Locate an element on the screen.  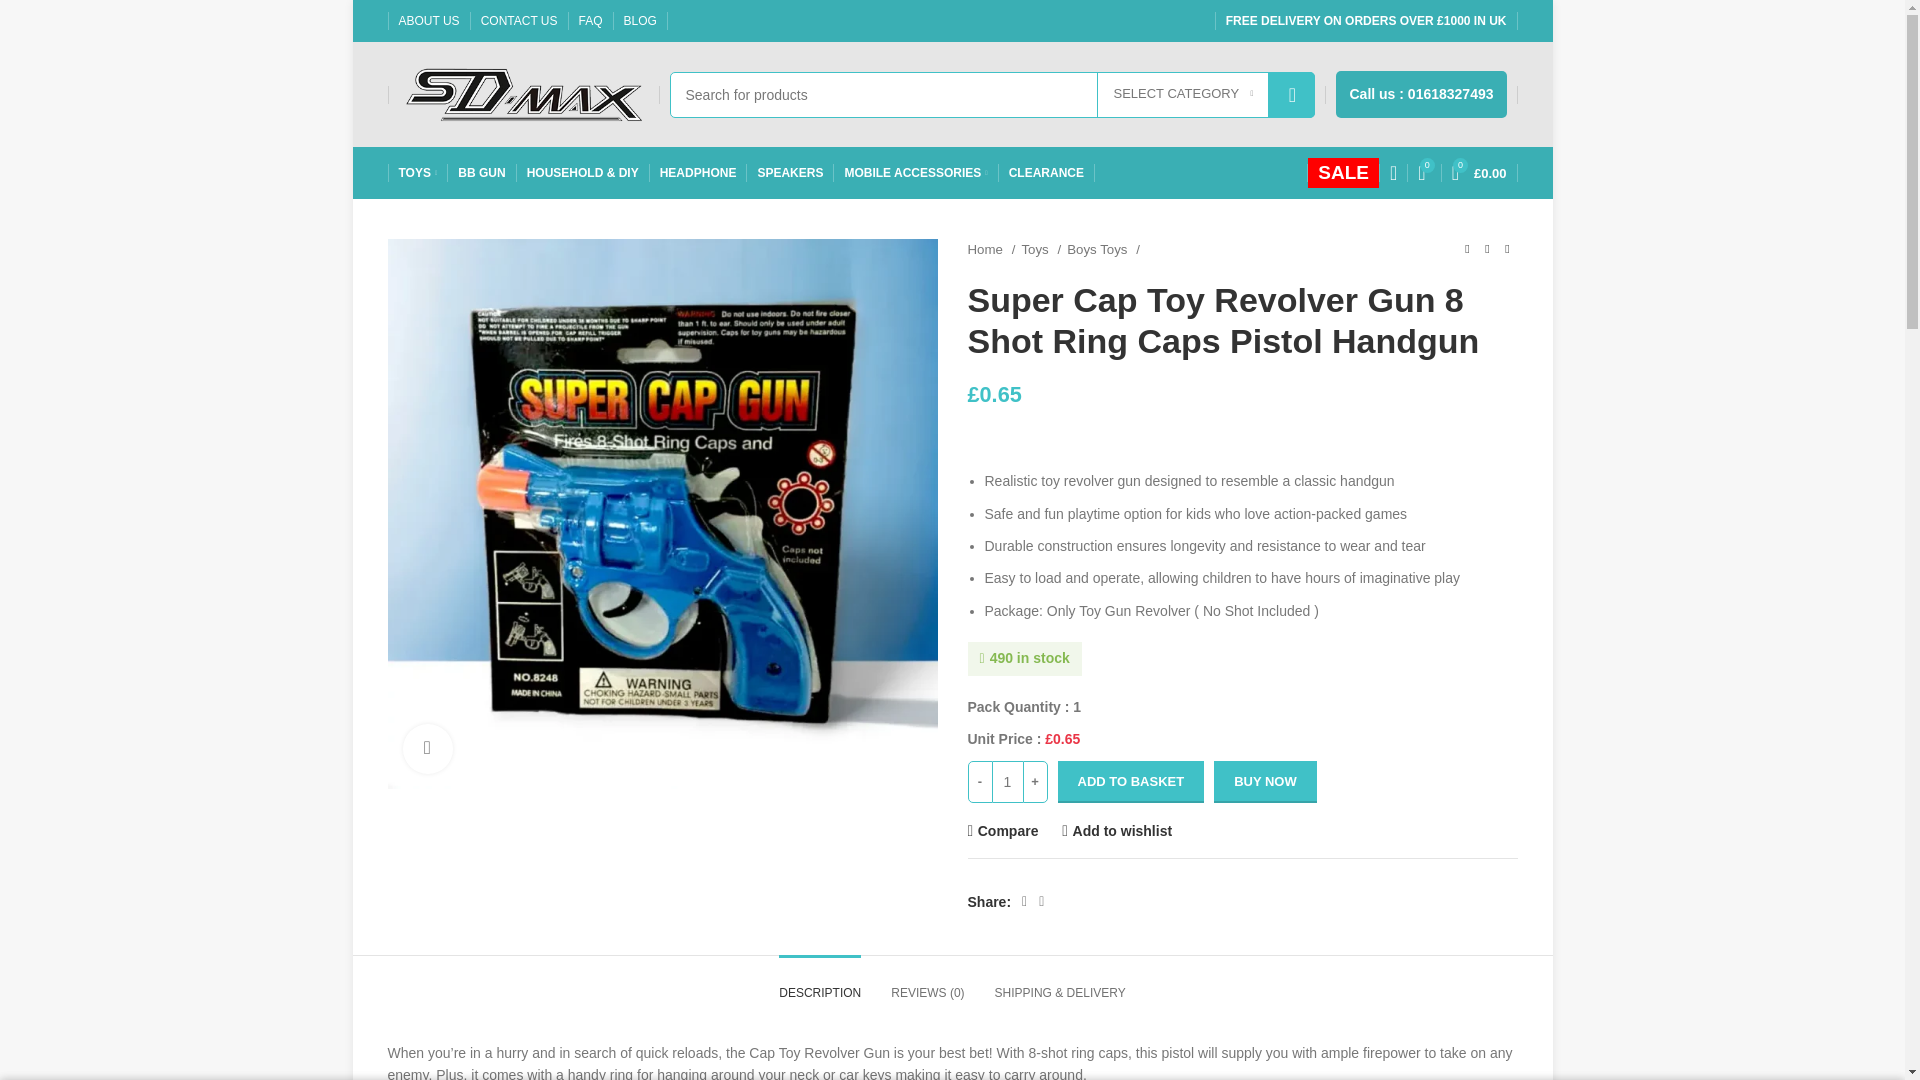
ABOUT US is located at coordinates (428, 21).